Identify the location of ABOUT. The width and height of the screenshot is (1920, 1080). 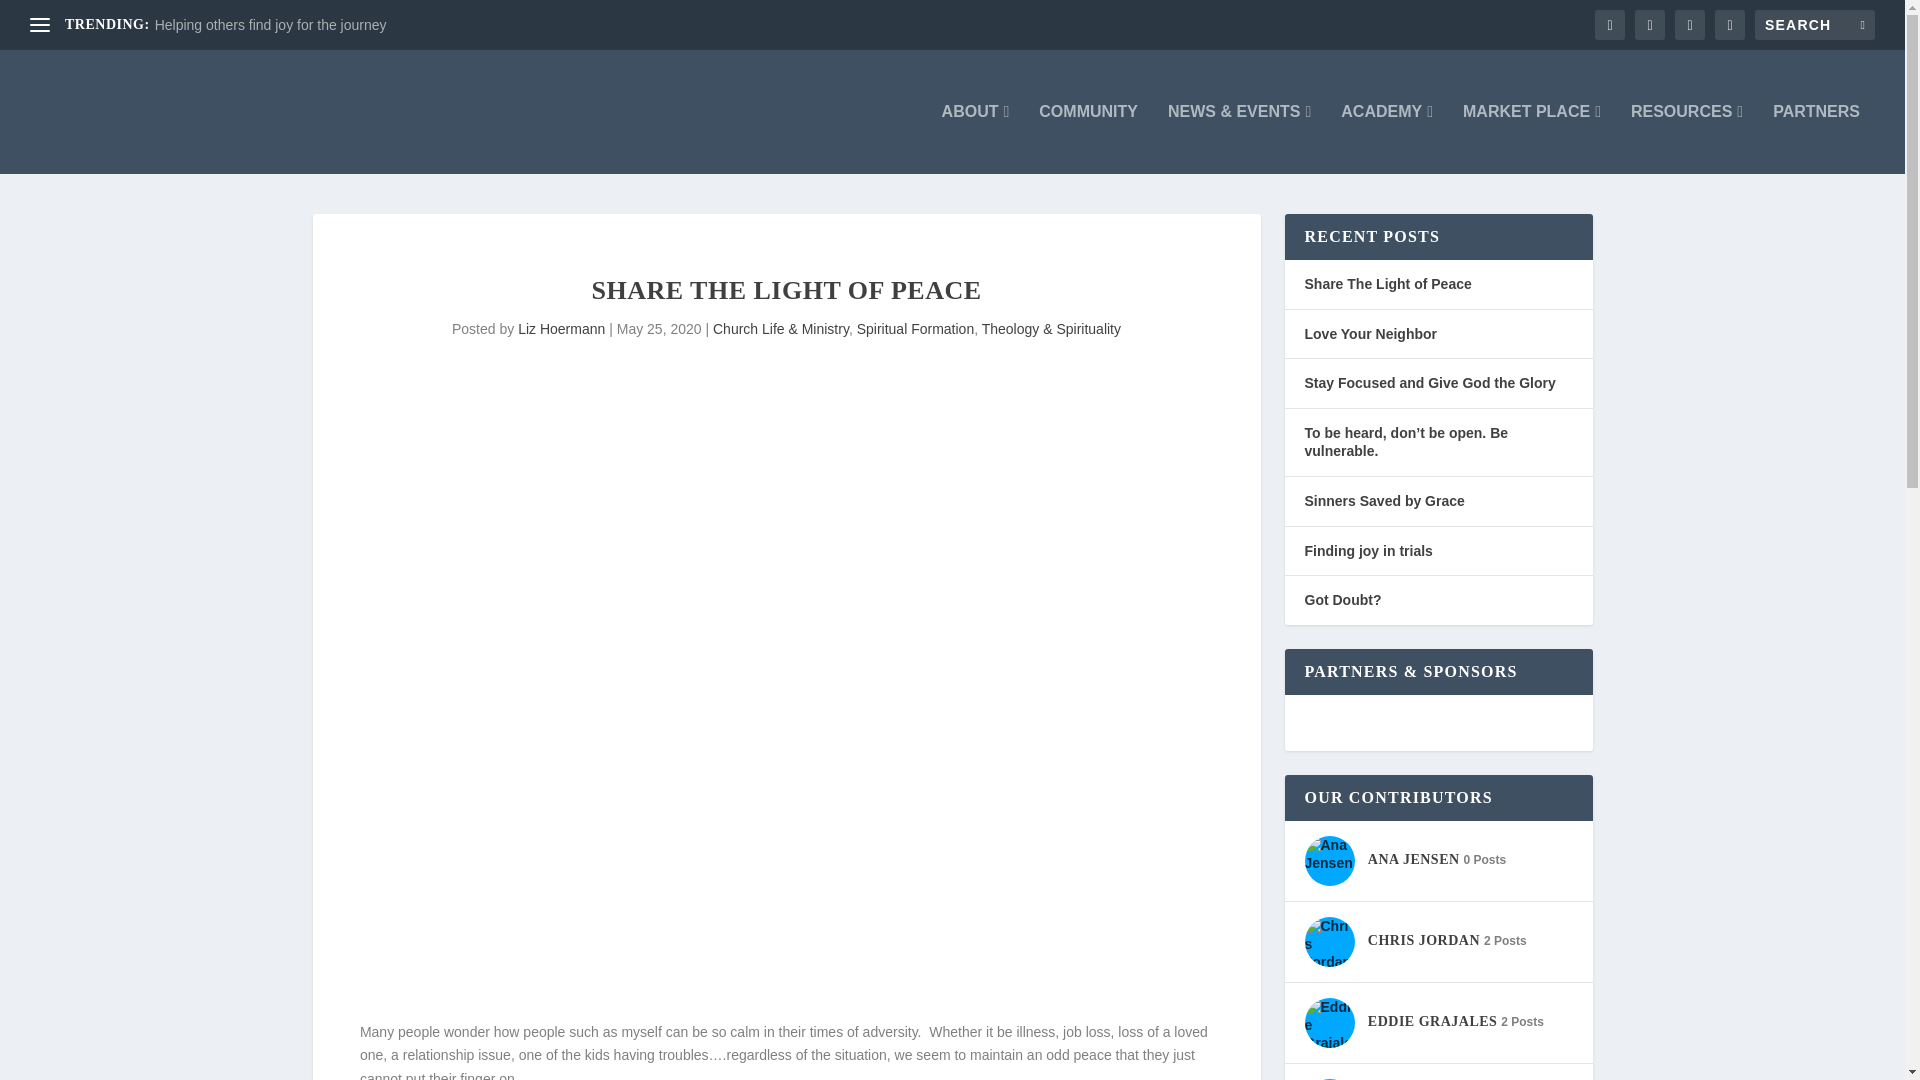
(976, 138).